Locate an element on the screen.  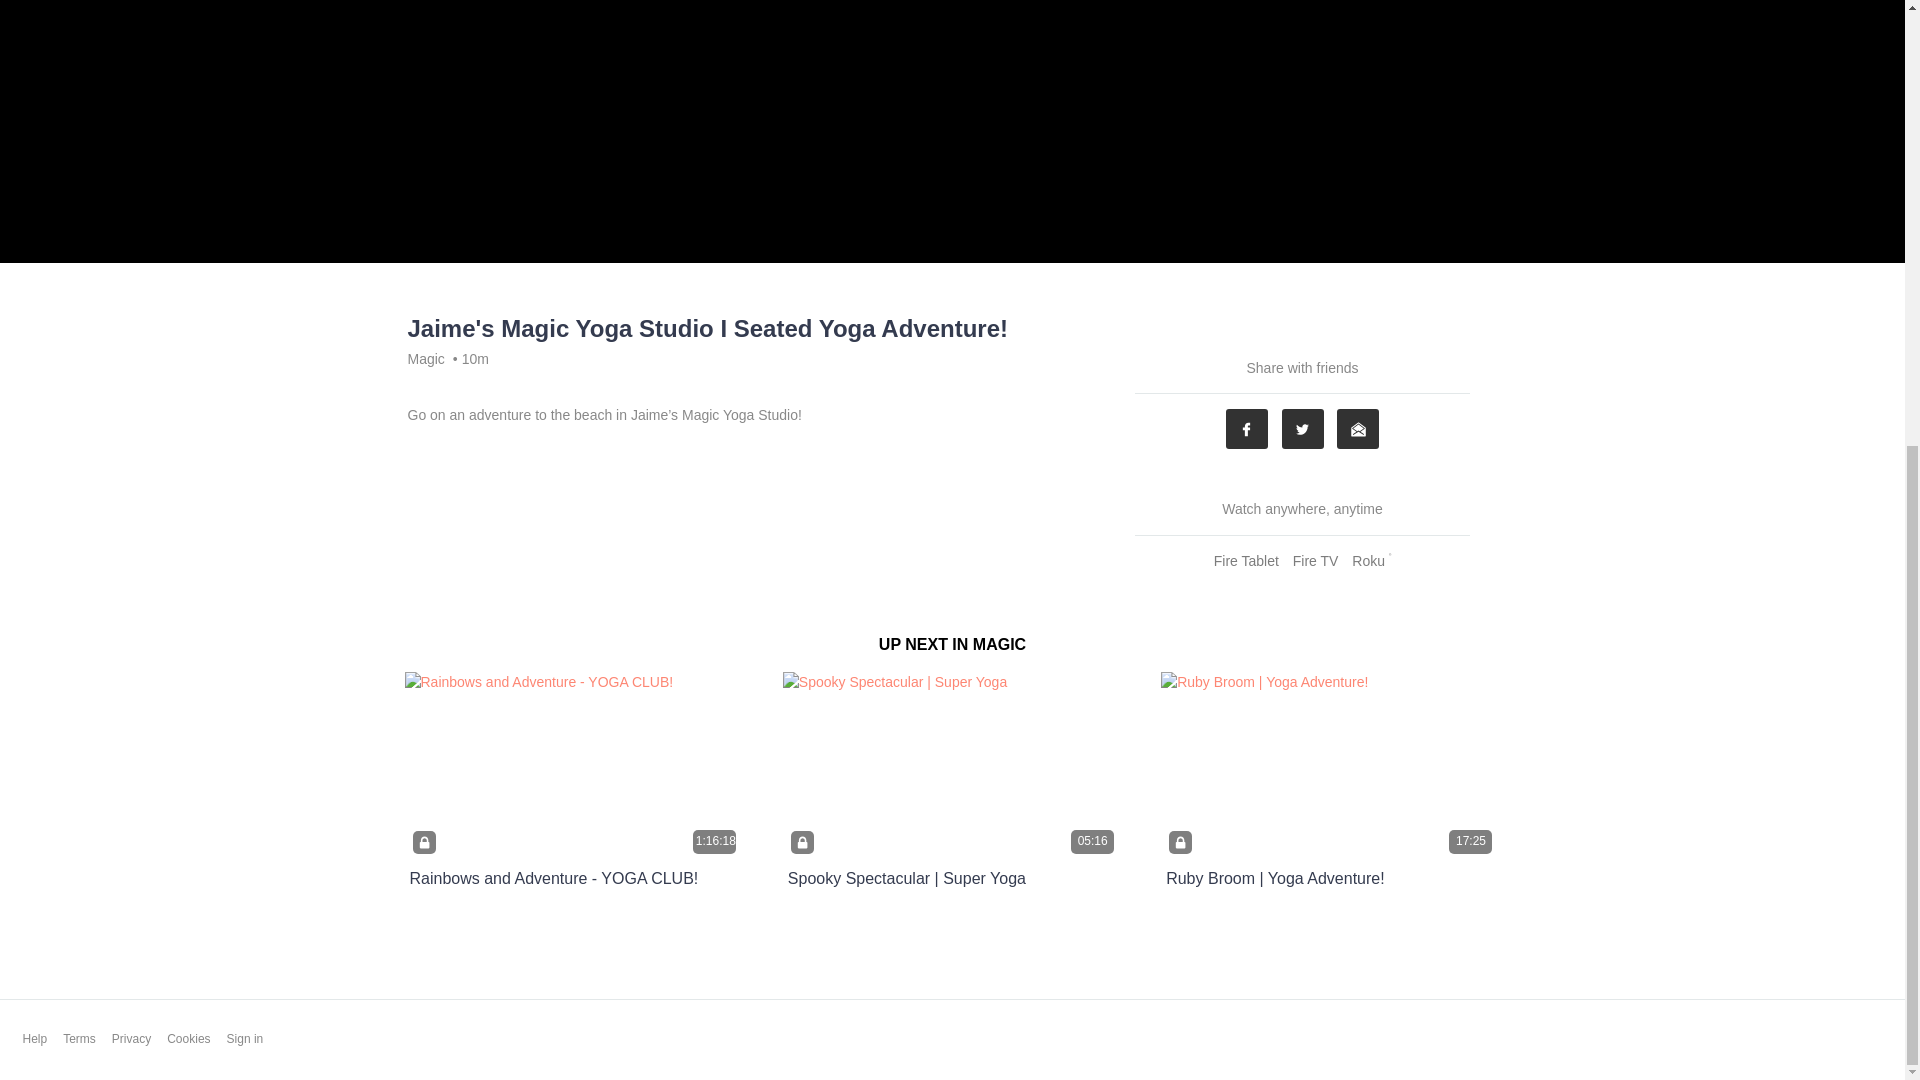
Facebook is located at coordinates (1246, 429).